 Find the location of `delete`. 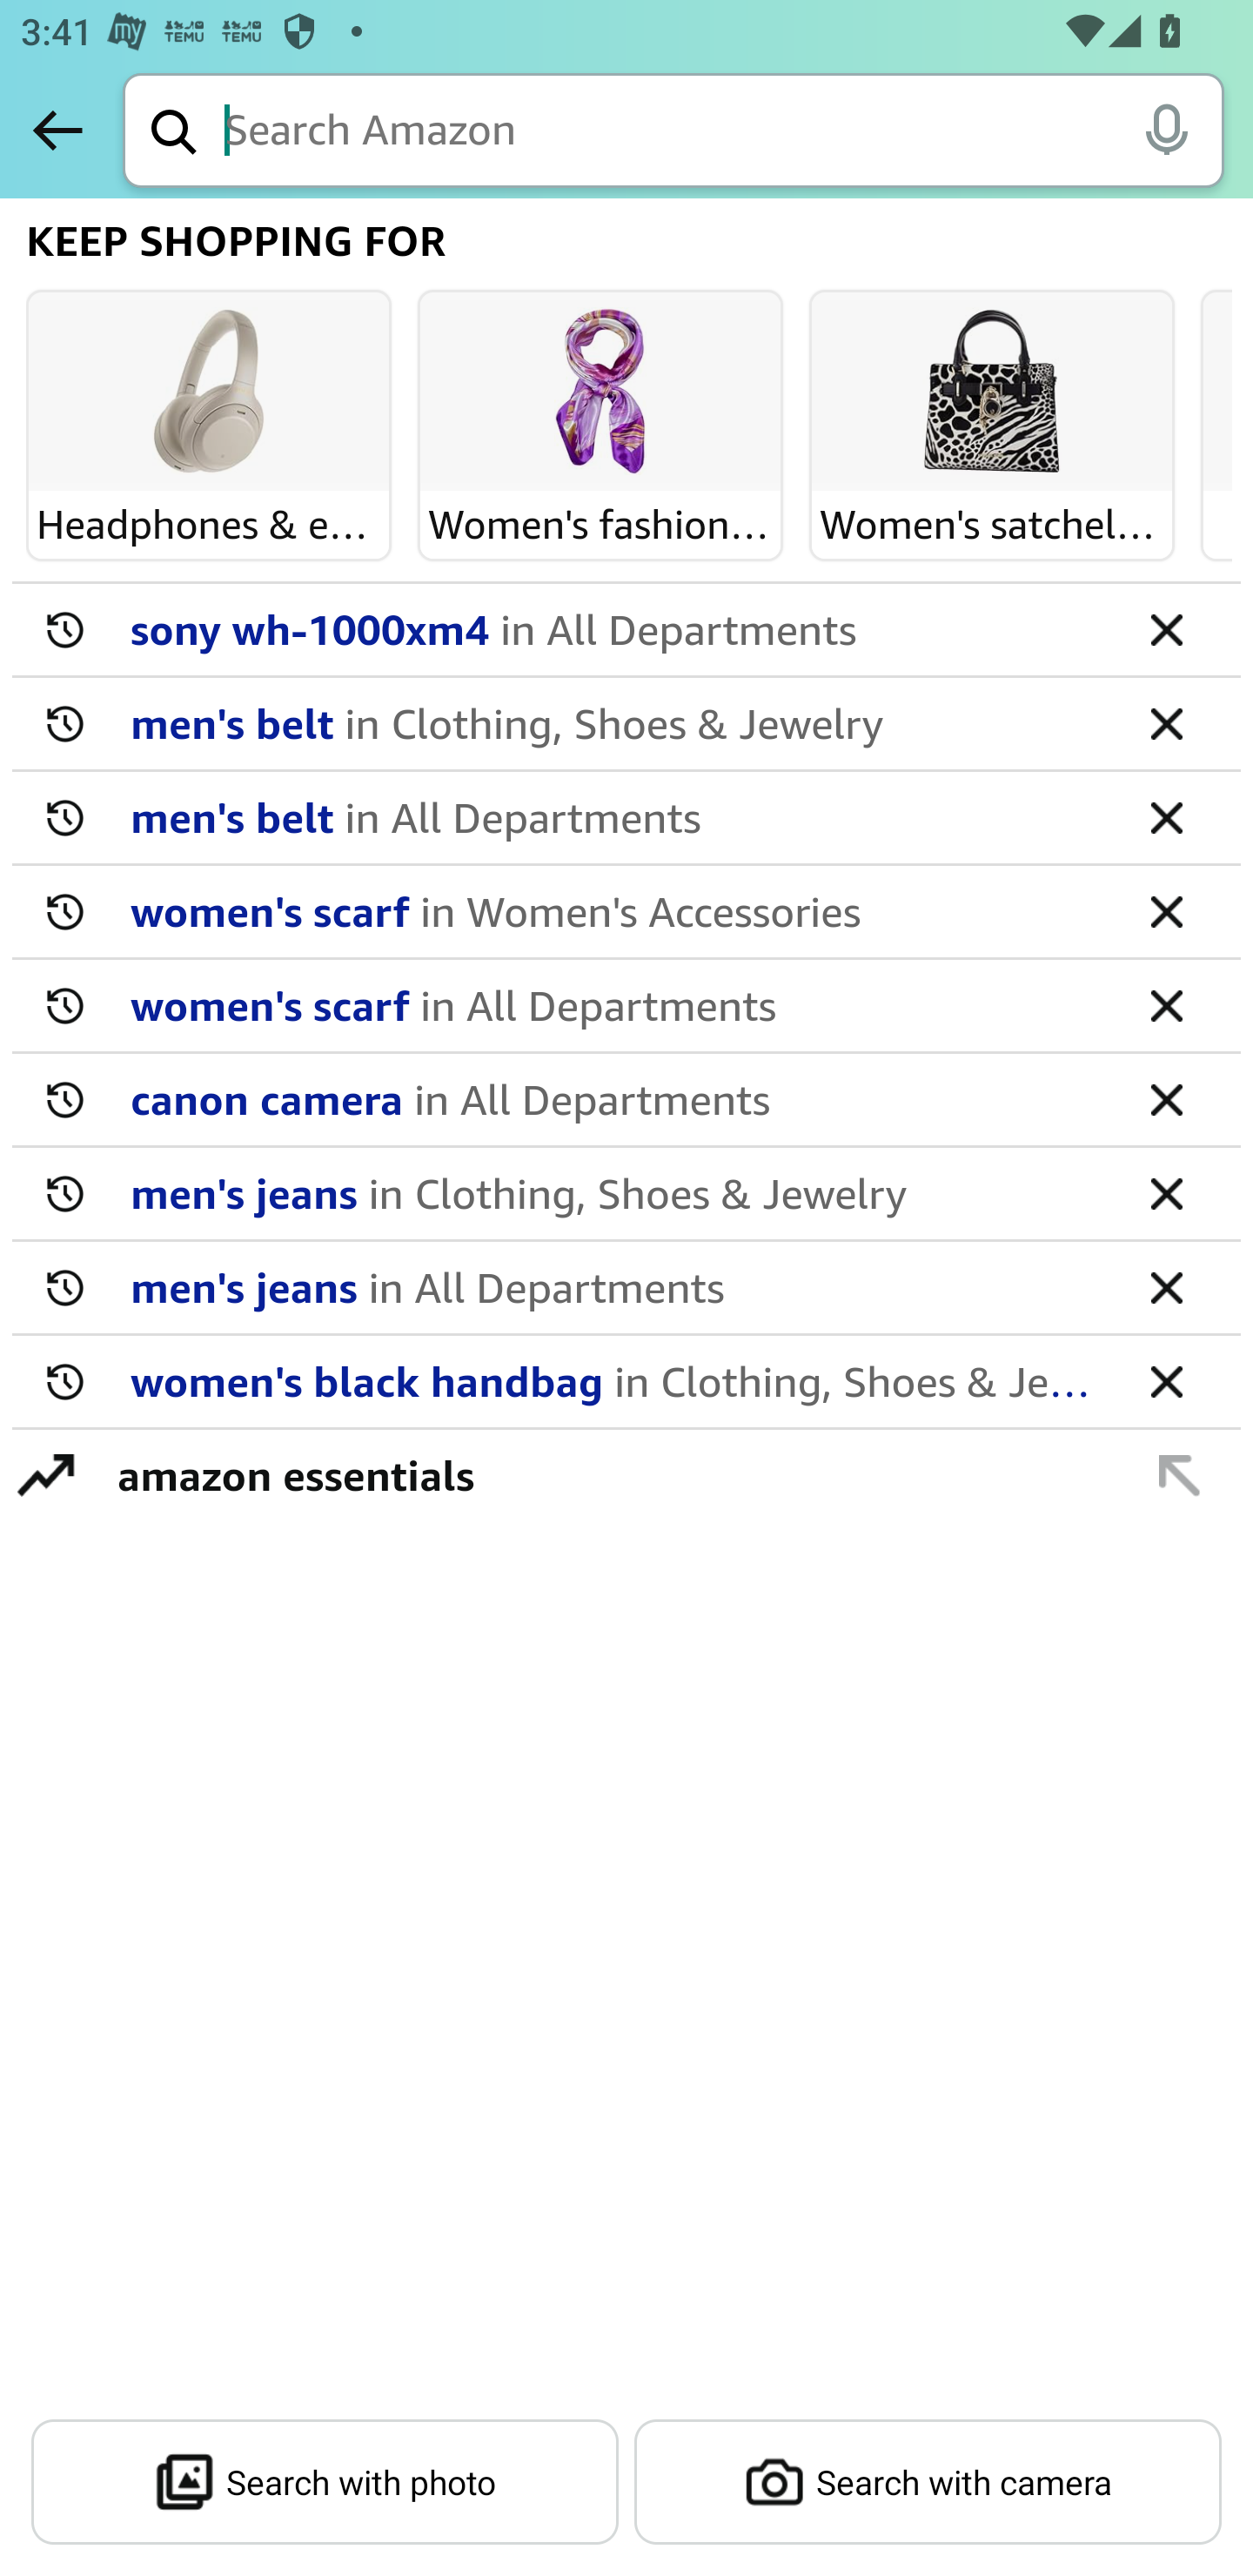

delete is located at coordinates (1166, 628).